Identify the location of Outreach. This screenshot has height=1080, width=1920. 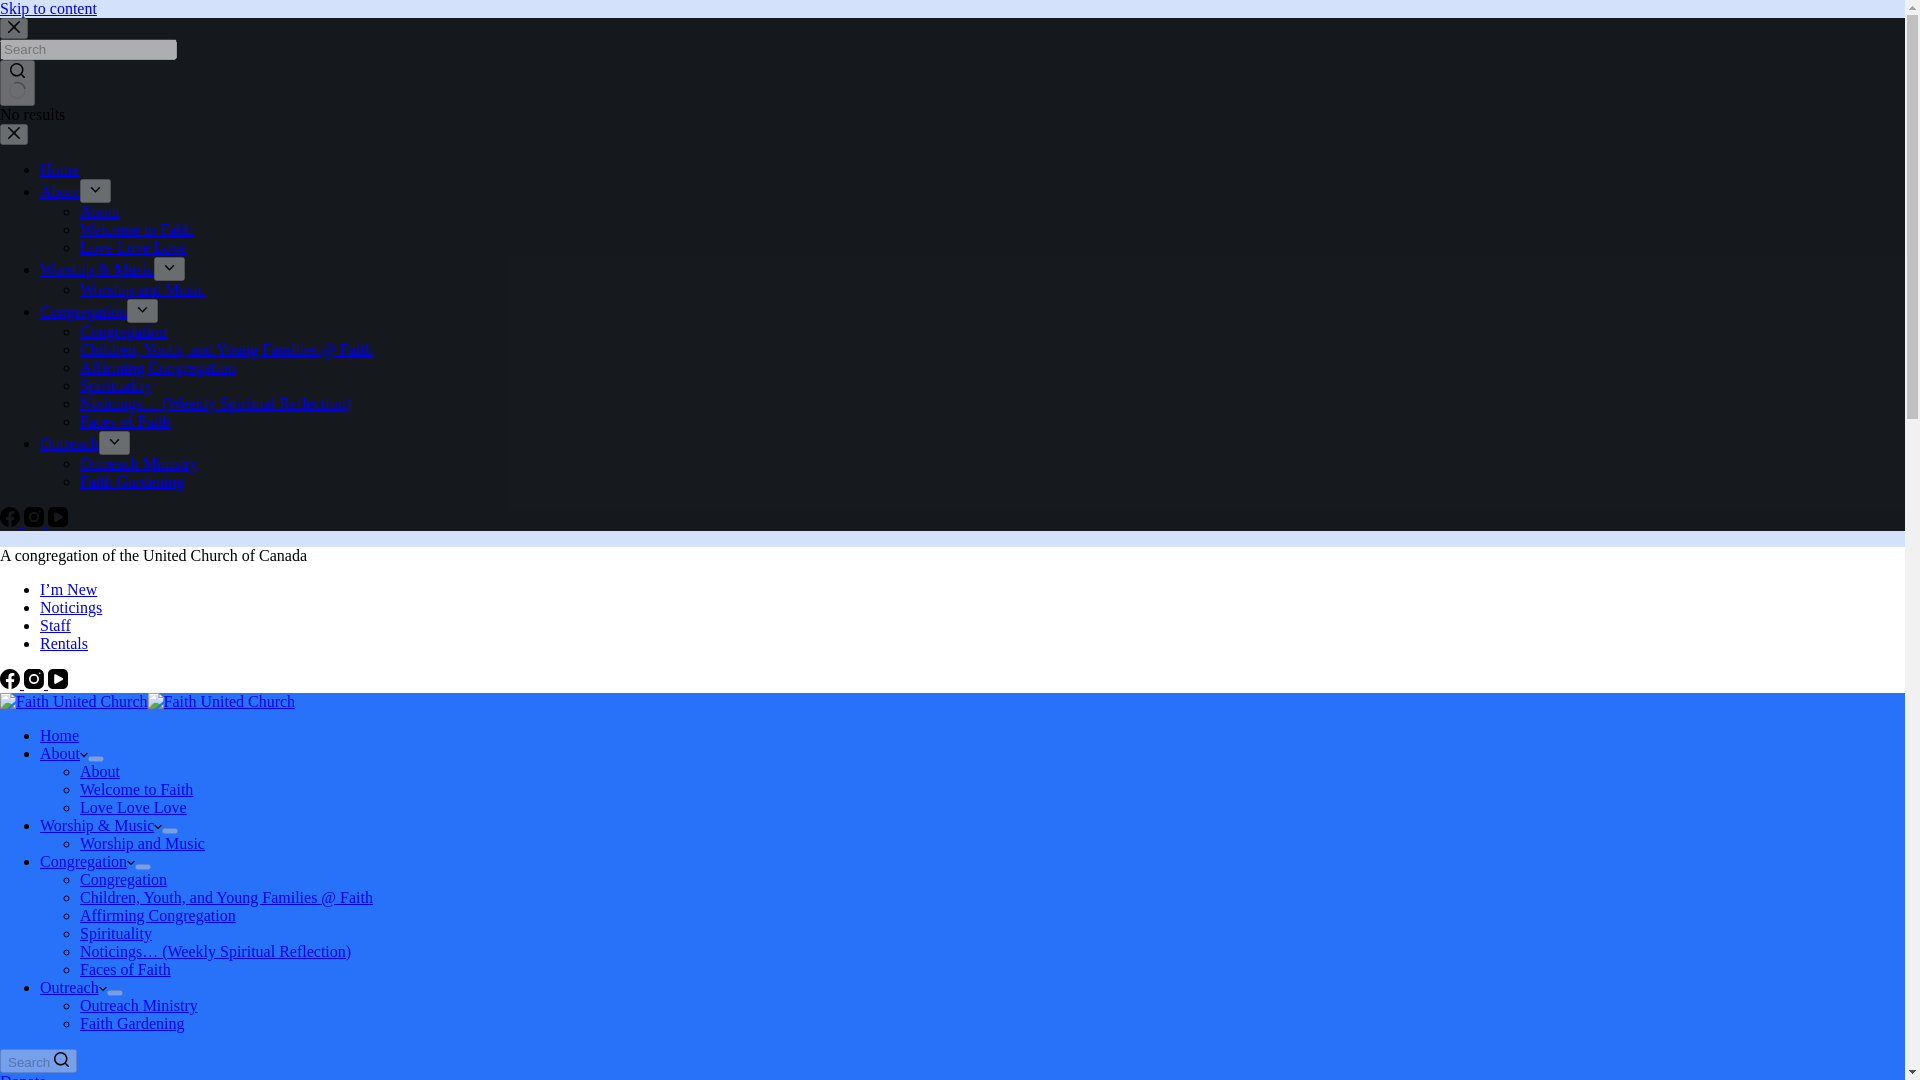
(70, 444).